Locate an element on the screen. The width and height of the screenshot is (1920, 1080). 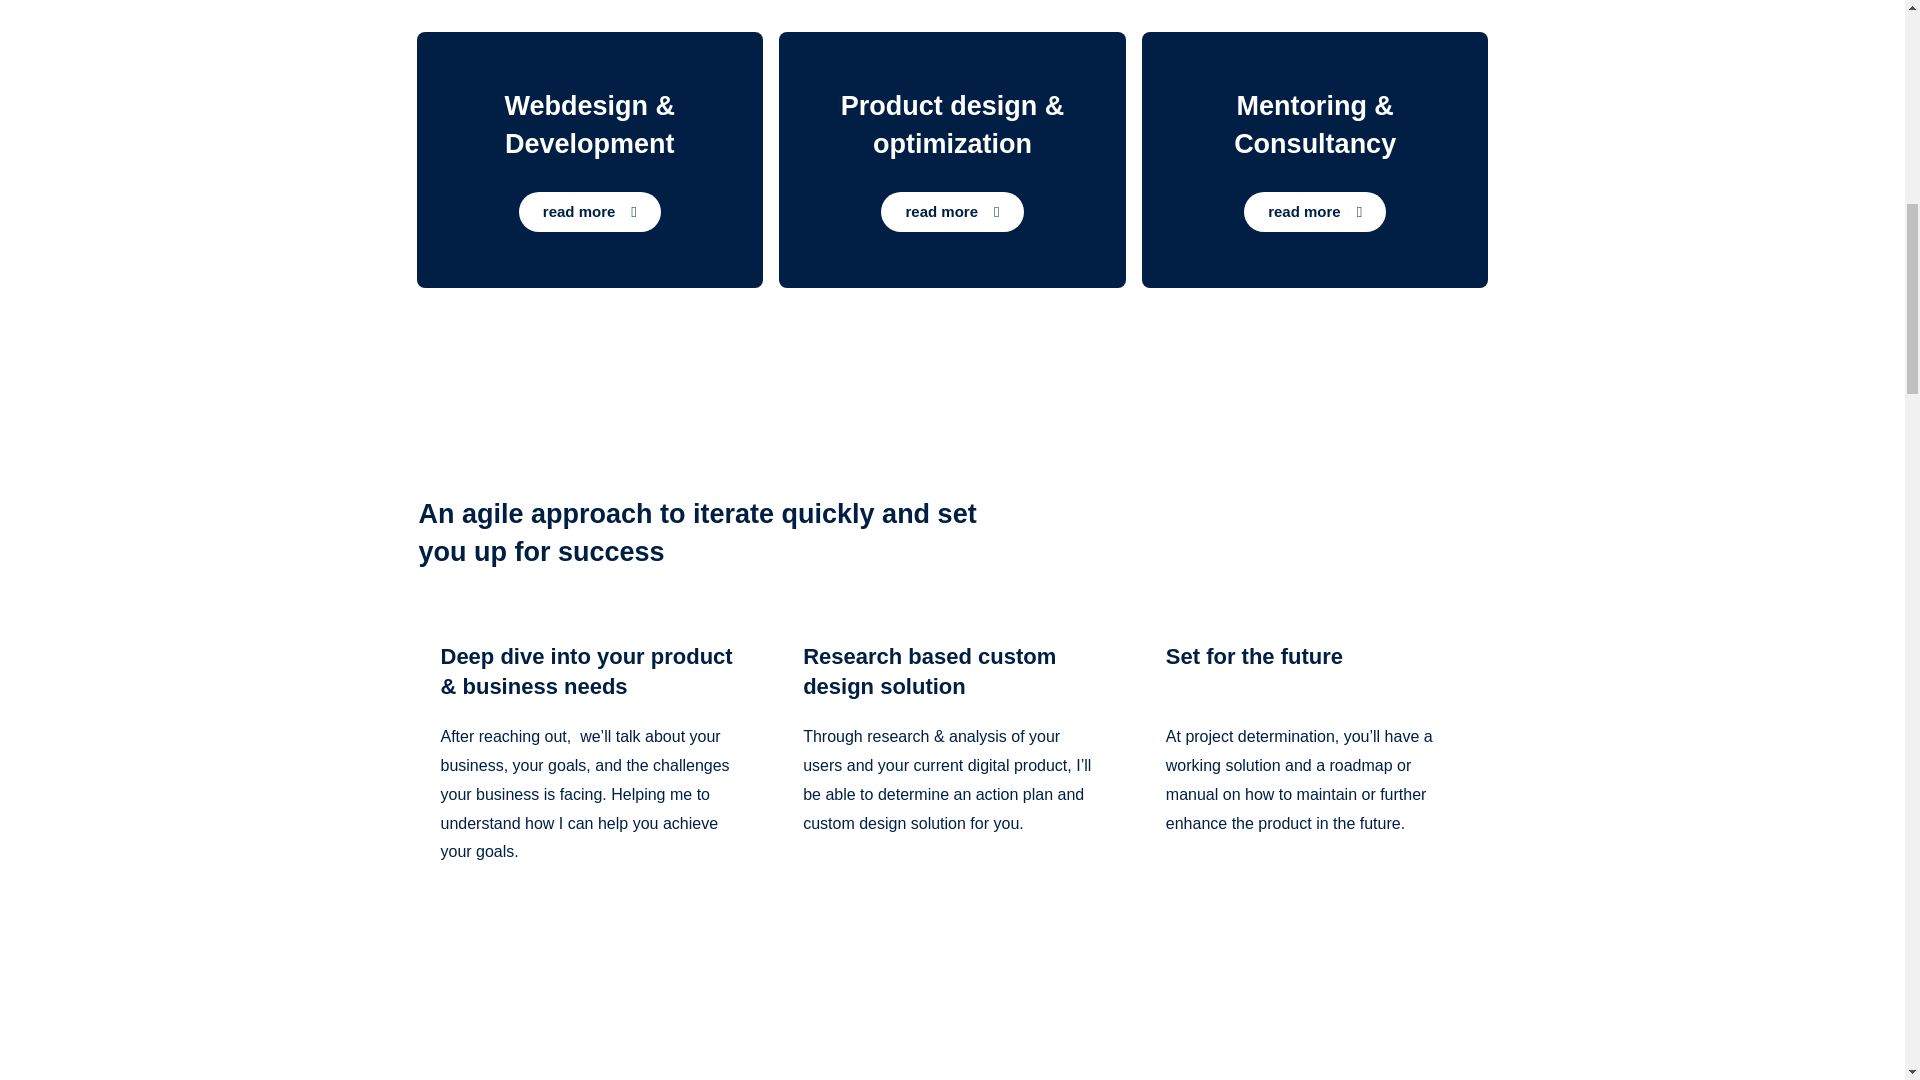
read more is located at coordinates (952, 212).